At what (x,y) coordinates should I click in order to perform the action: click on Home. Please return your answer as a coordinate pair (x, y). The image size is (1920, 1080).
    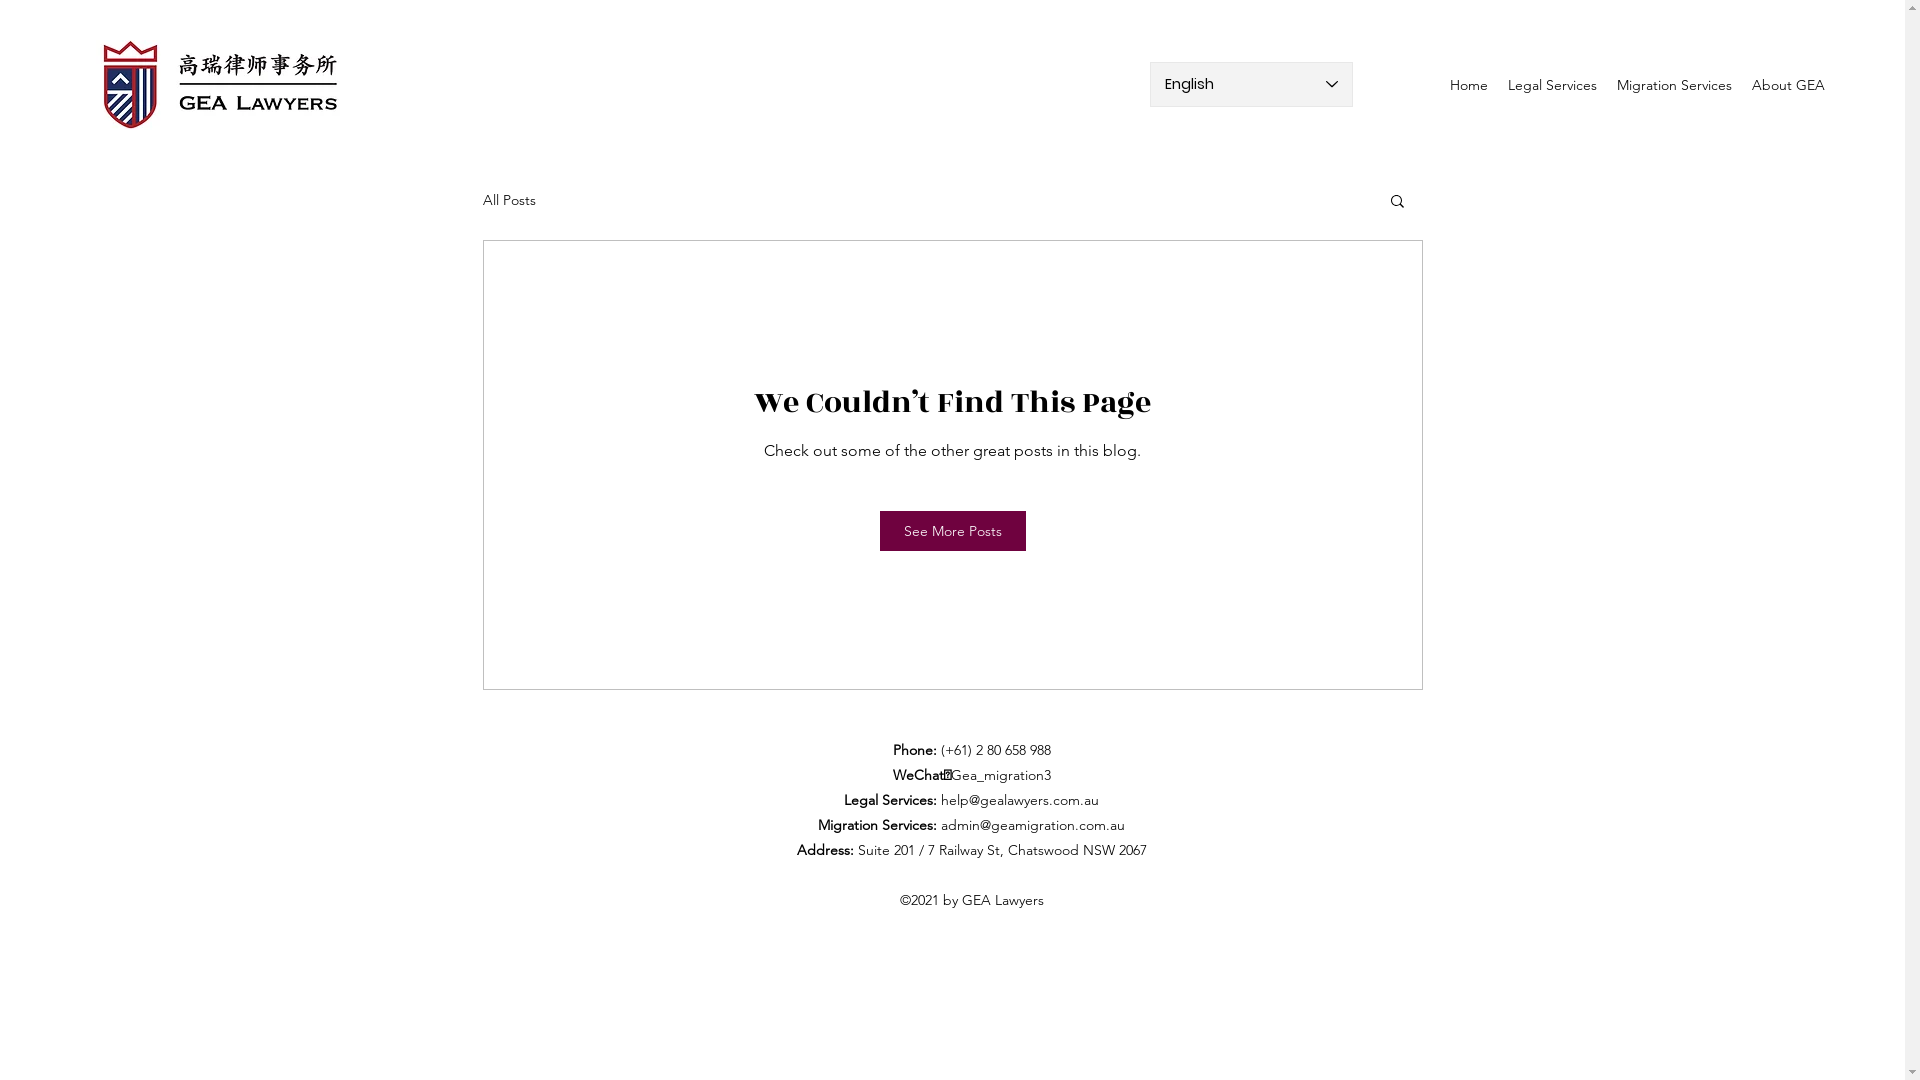
    Looking at the image, I should click on (1469, 85).